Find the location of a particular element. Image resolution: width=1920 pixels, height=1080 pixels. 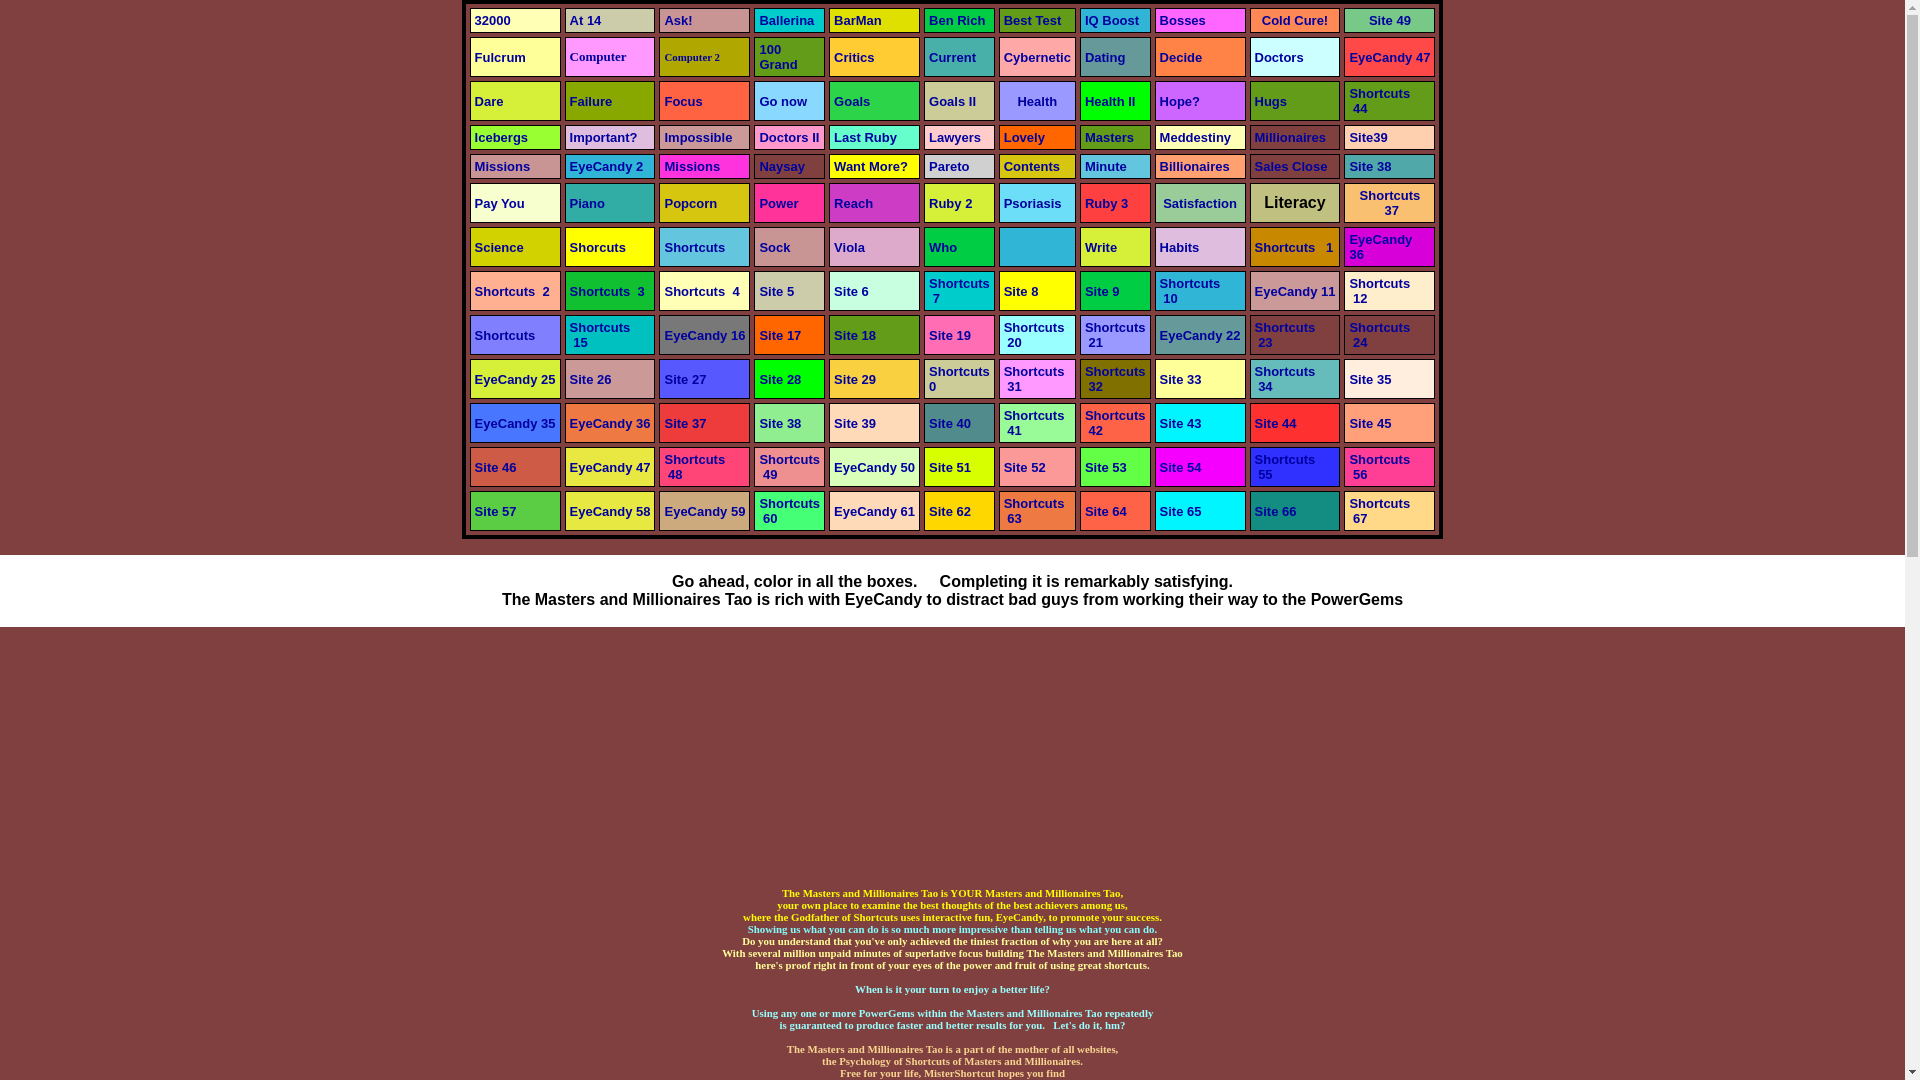

Bosses is located at coordinates (1182, 20).